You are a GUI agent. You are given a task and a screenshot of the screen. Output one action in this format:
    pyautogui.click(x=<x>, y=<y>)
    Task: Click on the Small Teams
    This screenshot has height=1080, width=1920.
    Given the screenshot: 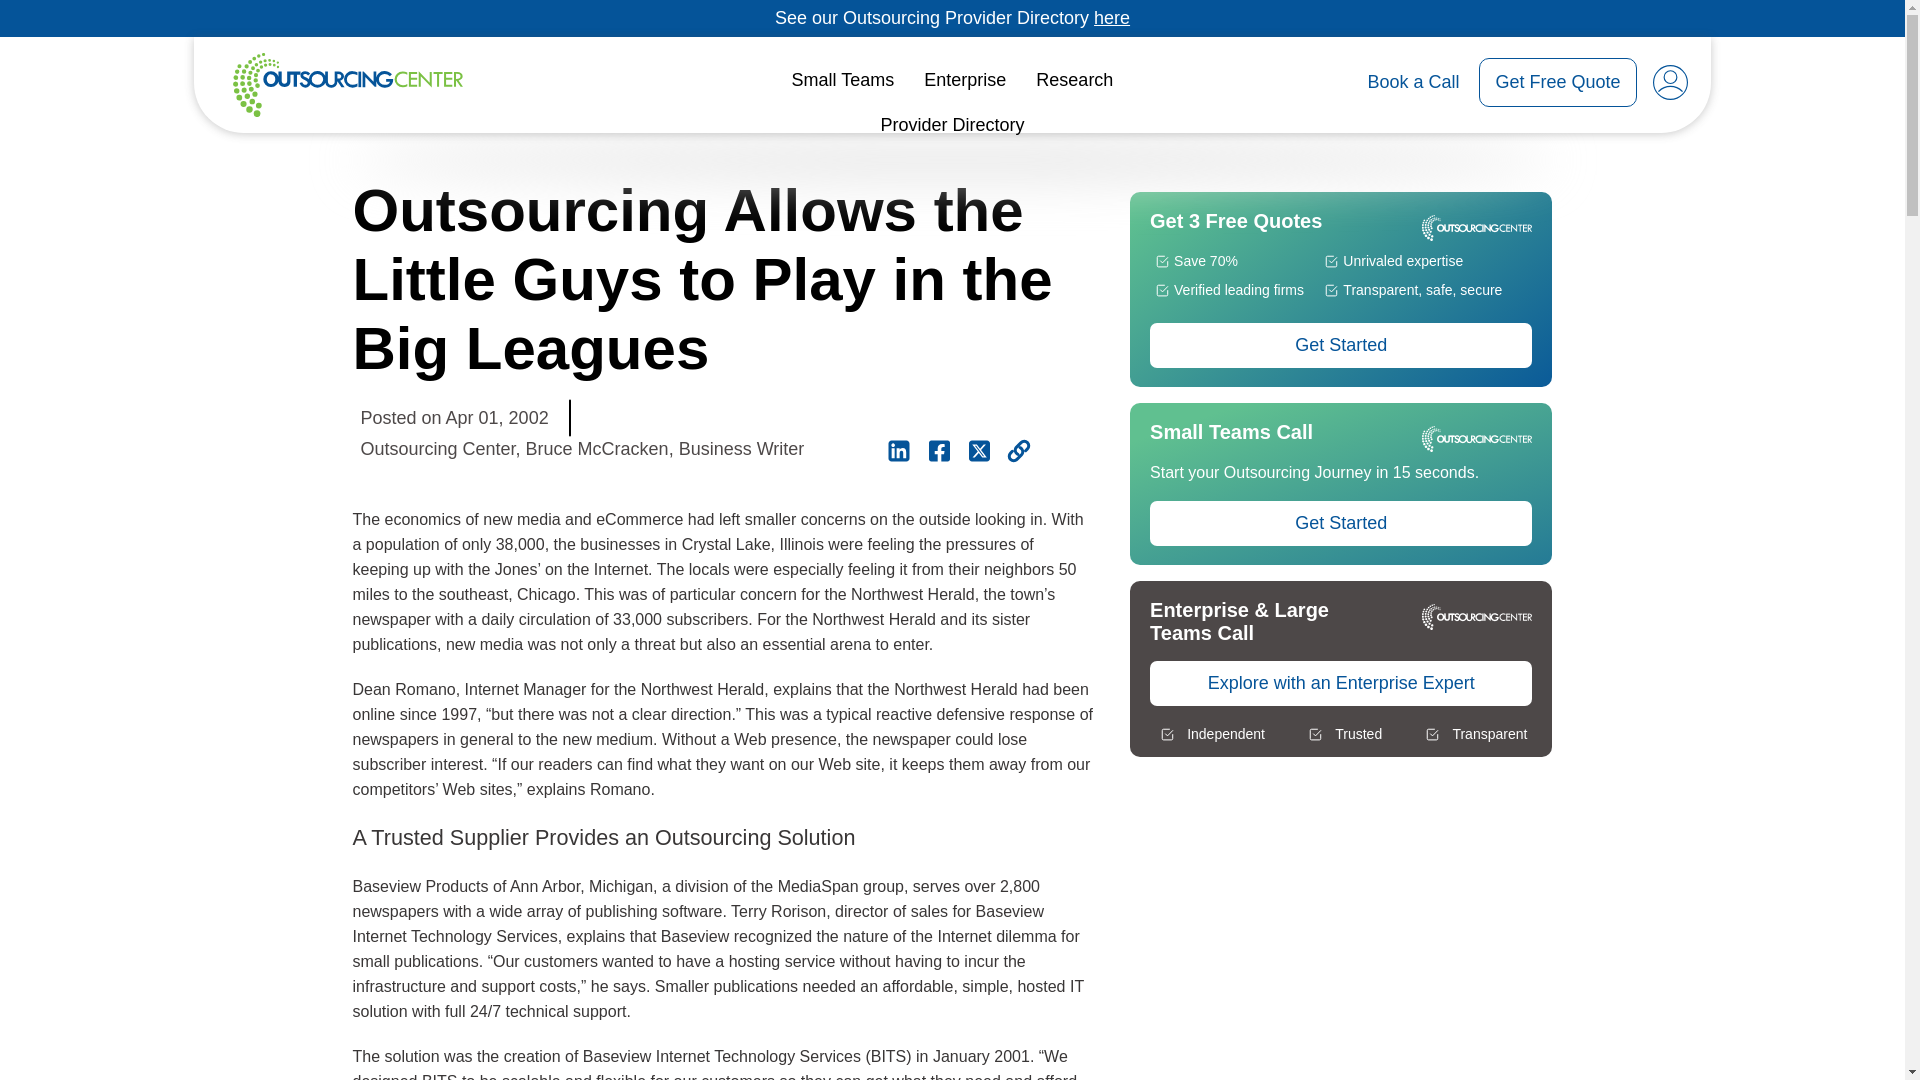 What is the action you would take?
    pyautogui.click(x=844, y=80)
    